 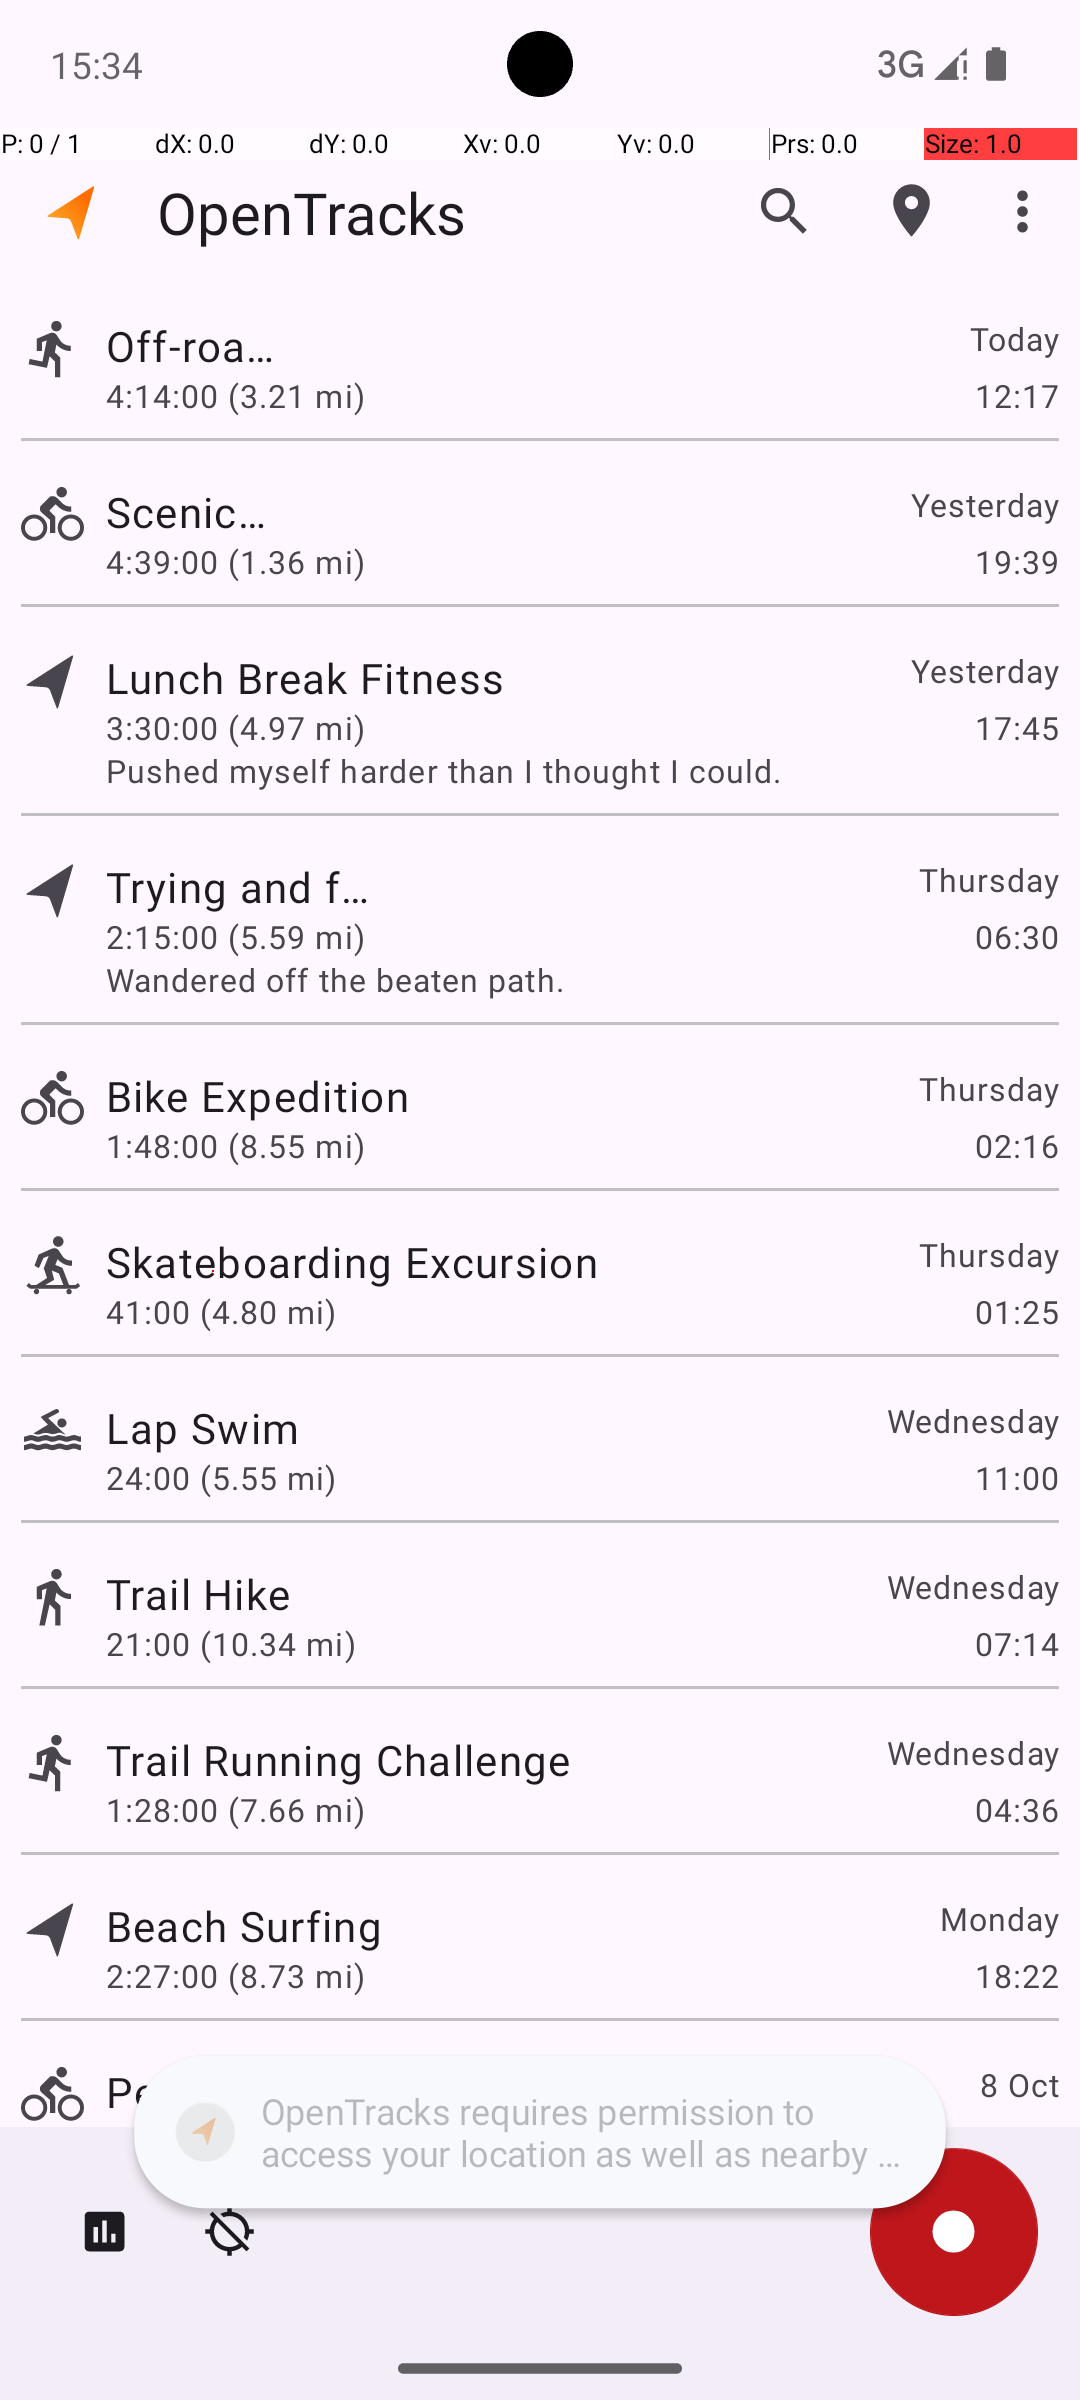 I want to click on Wandered off the beaten path., so click(x=582, y=979).